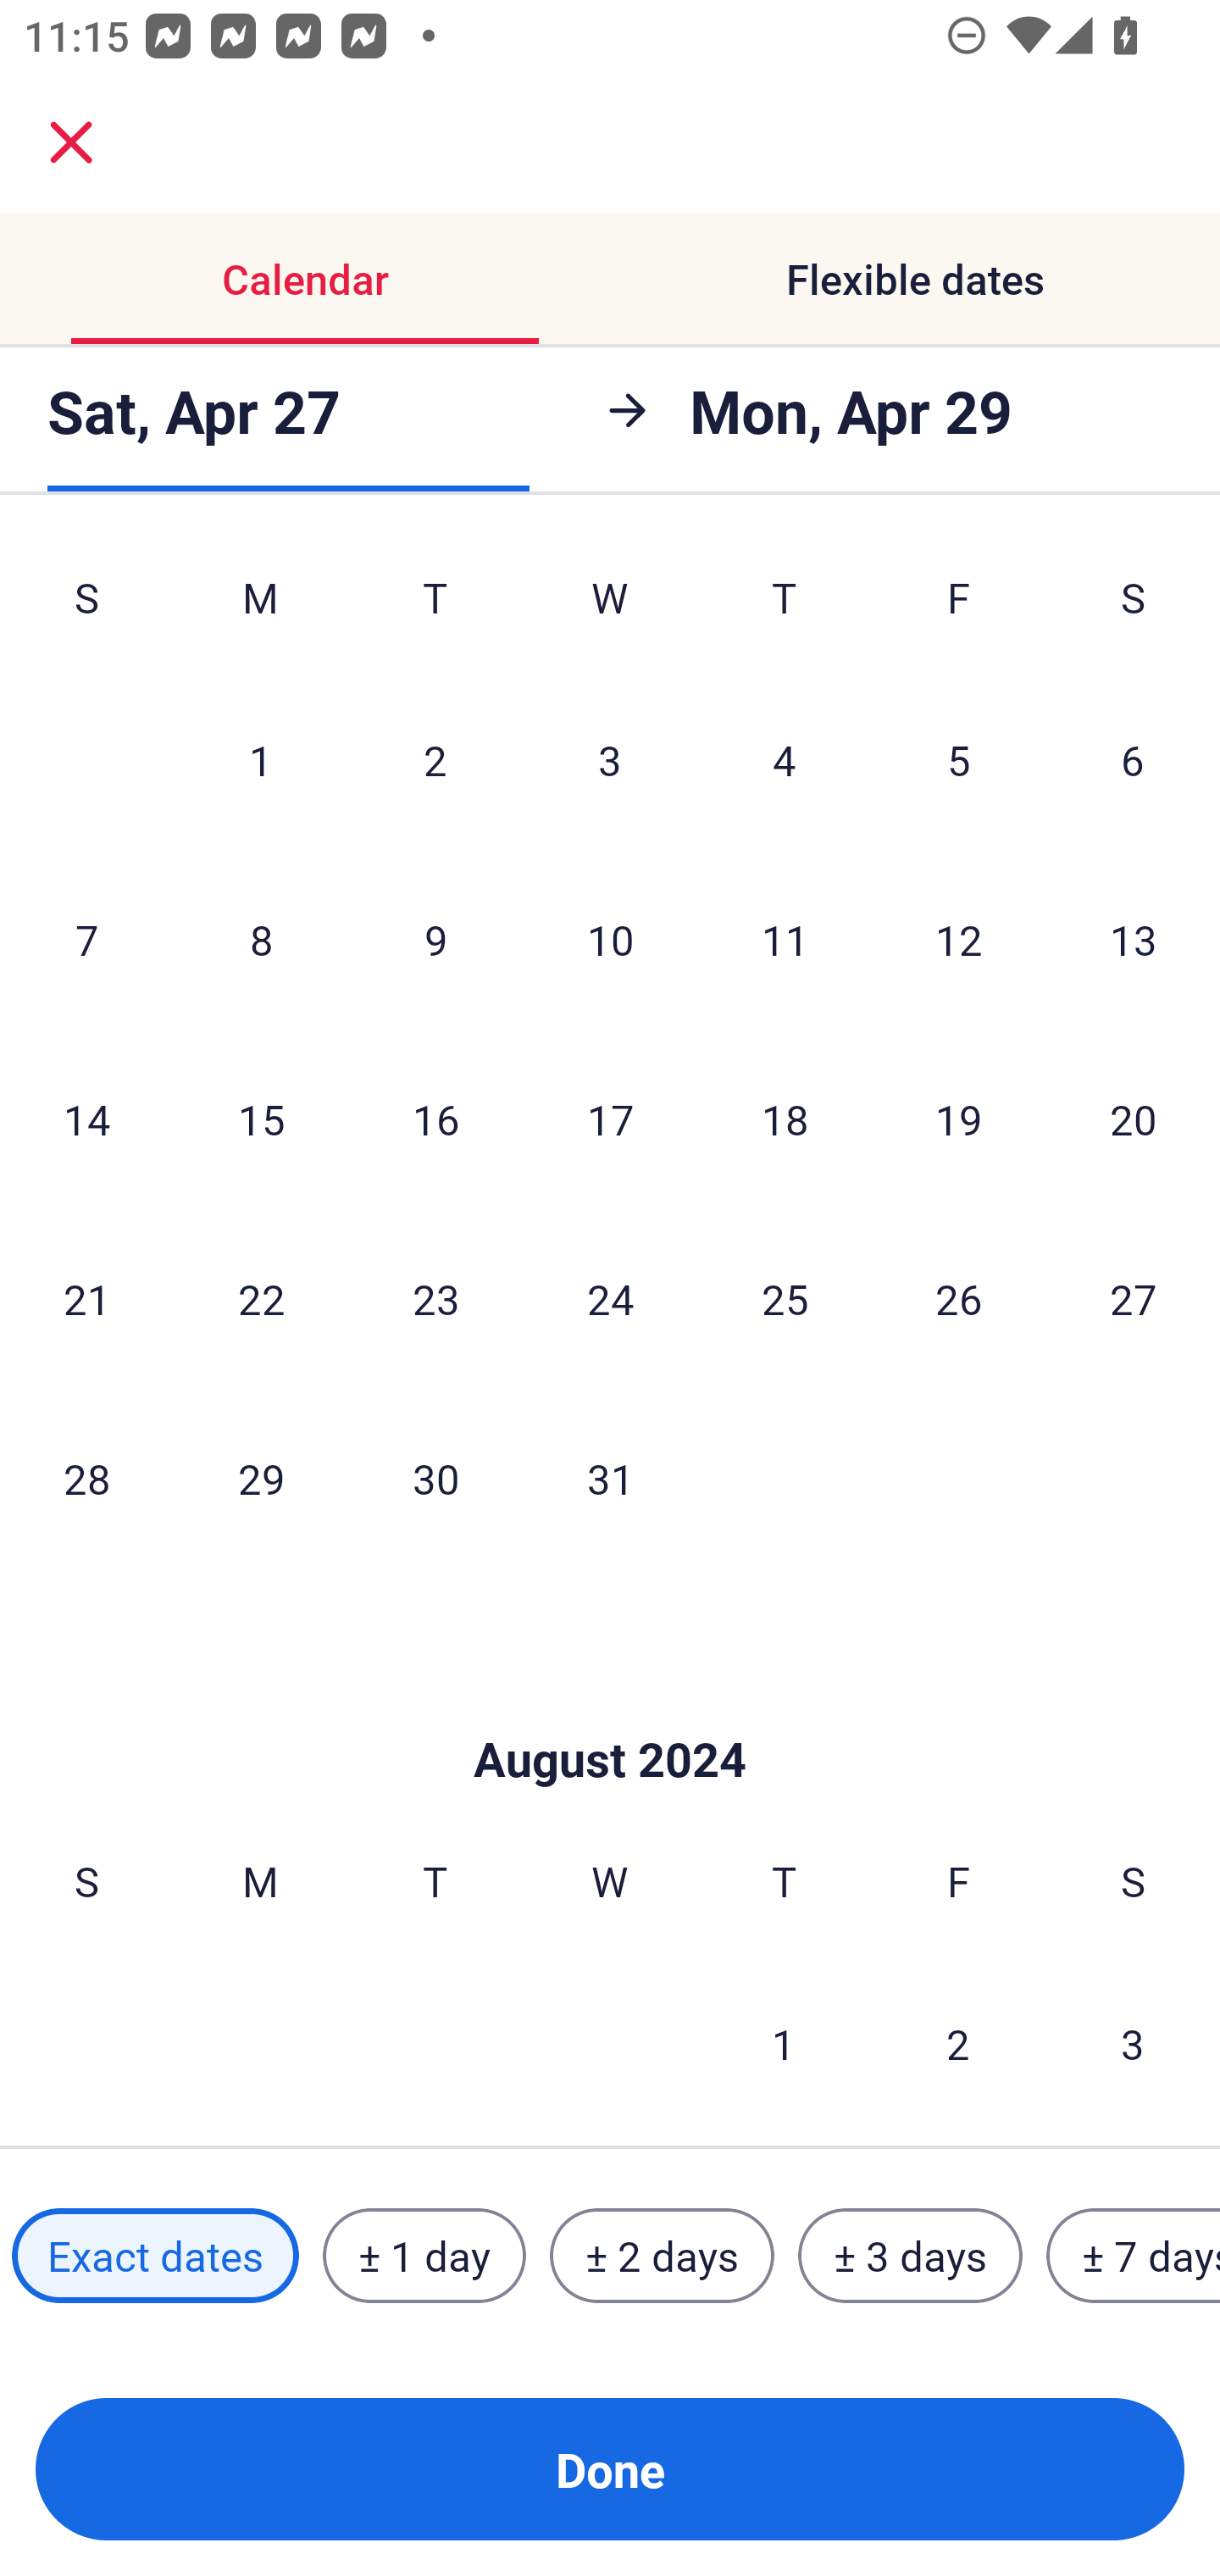 The image size is (1220, 2576). I want to click on 28 Sunday, July 28, 2024, so click(86, 1478).